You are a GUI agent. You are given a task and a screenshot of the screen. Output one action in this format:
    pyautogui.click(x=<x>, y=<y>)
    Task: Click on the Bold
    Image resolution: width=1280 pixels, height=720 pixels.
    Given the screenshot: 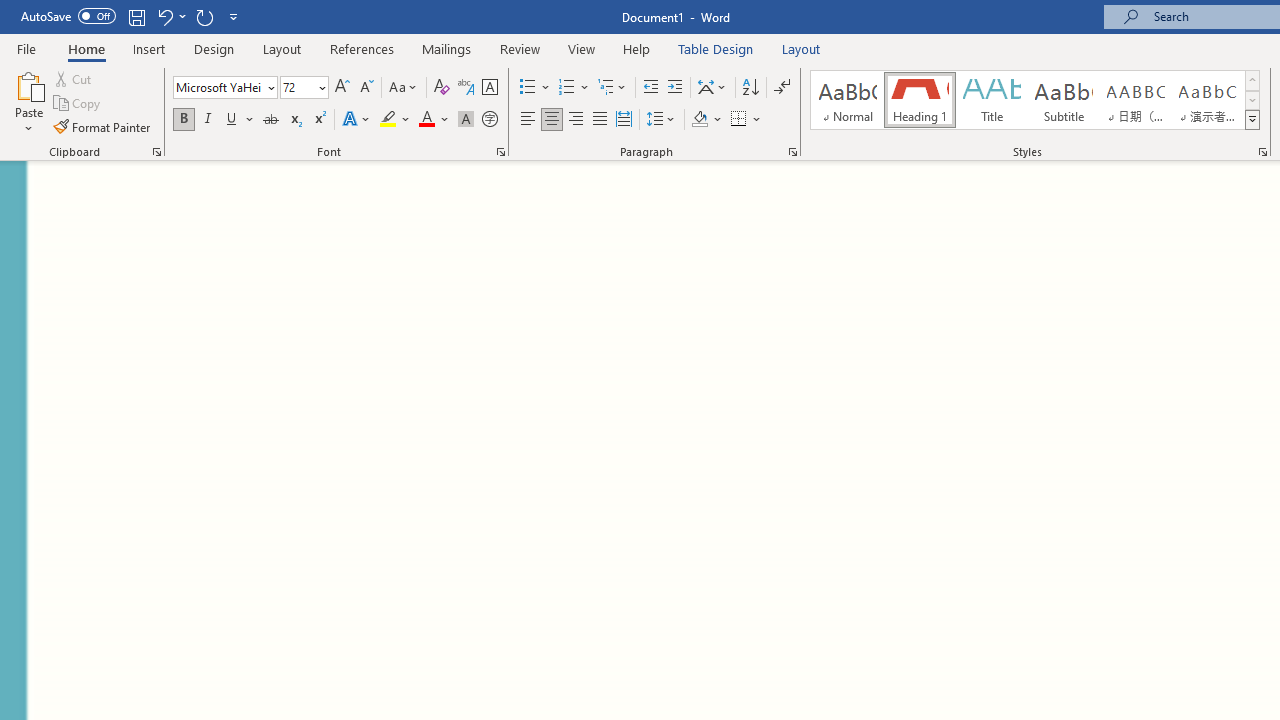 What is the action you would take?
    pyautogui.click(x=183, y=120)
    